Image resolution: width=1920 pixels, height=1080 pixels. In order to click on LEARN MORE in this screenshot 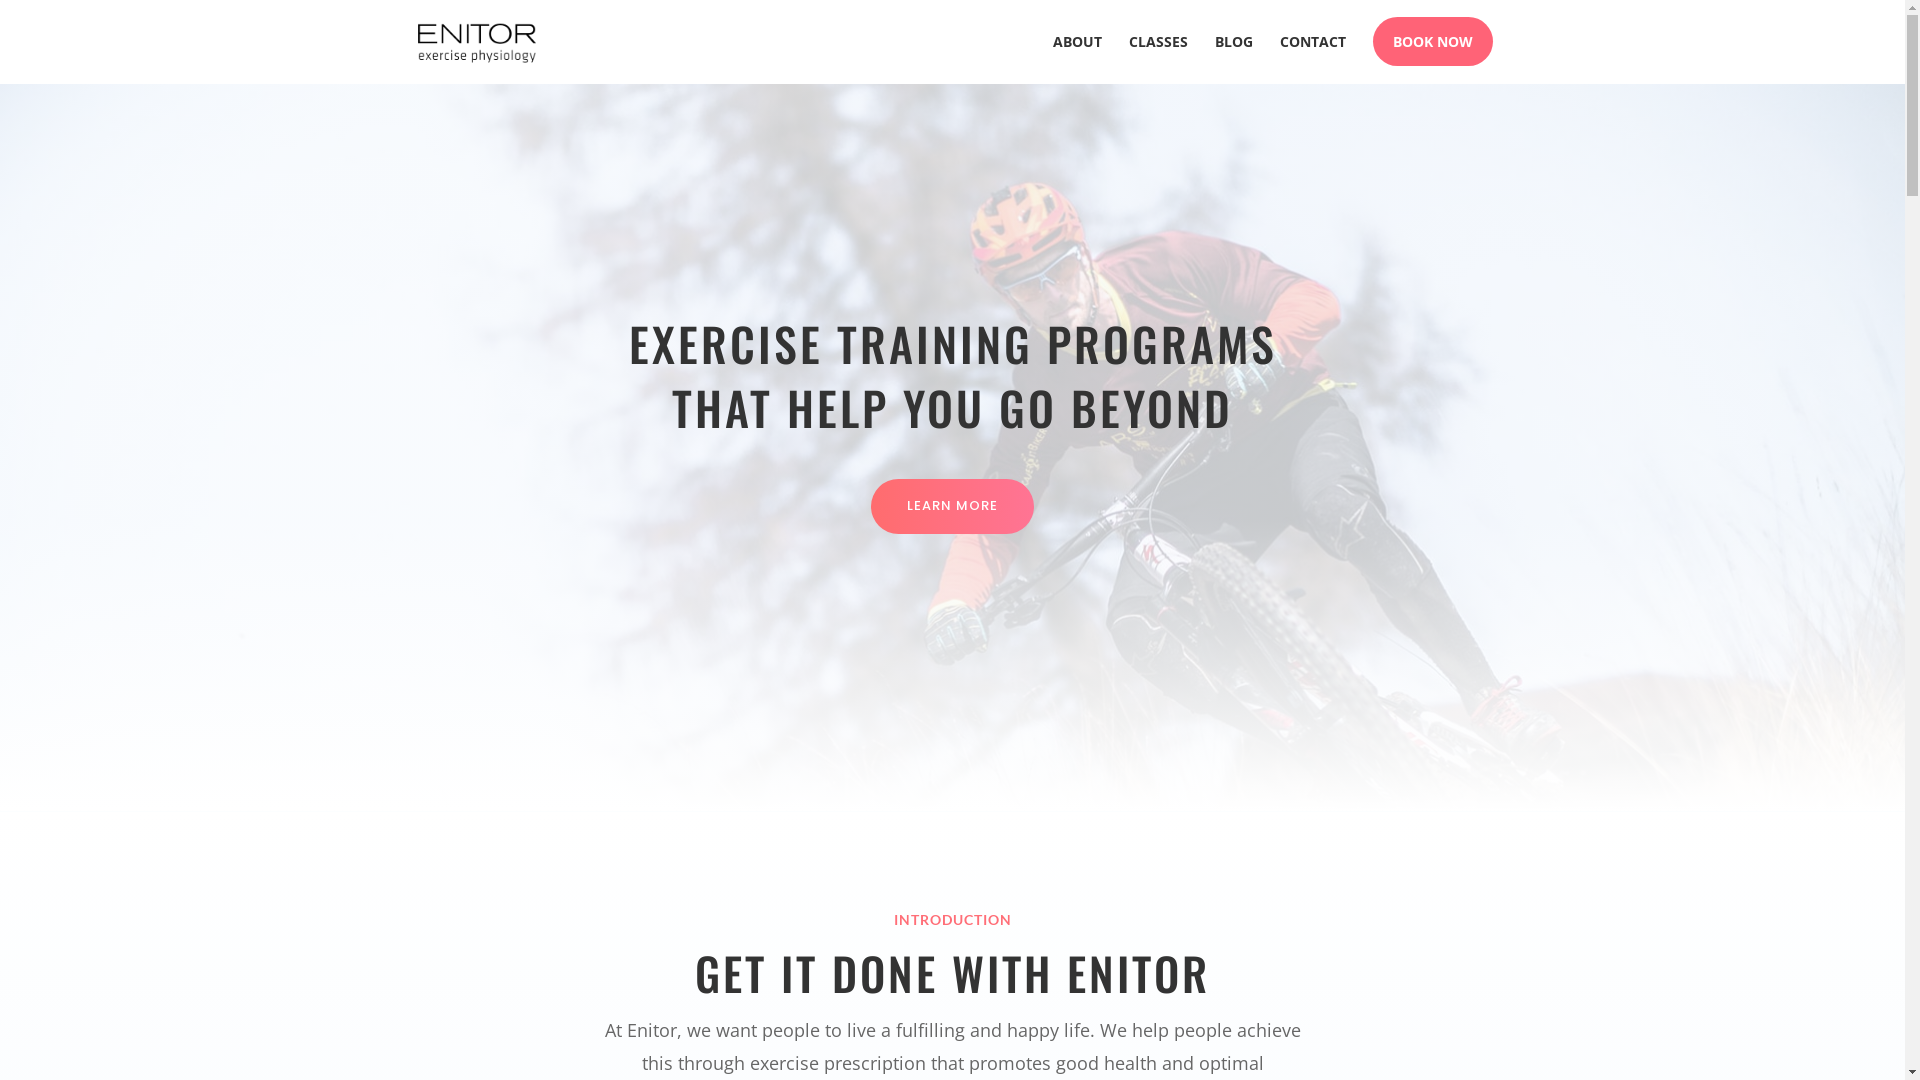, I will do `click(952, 506)`.